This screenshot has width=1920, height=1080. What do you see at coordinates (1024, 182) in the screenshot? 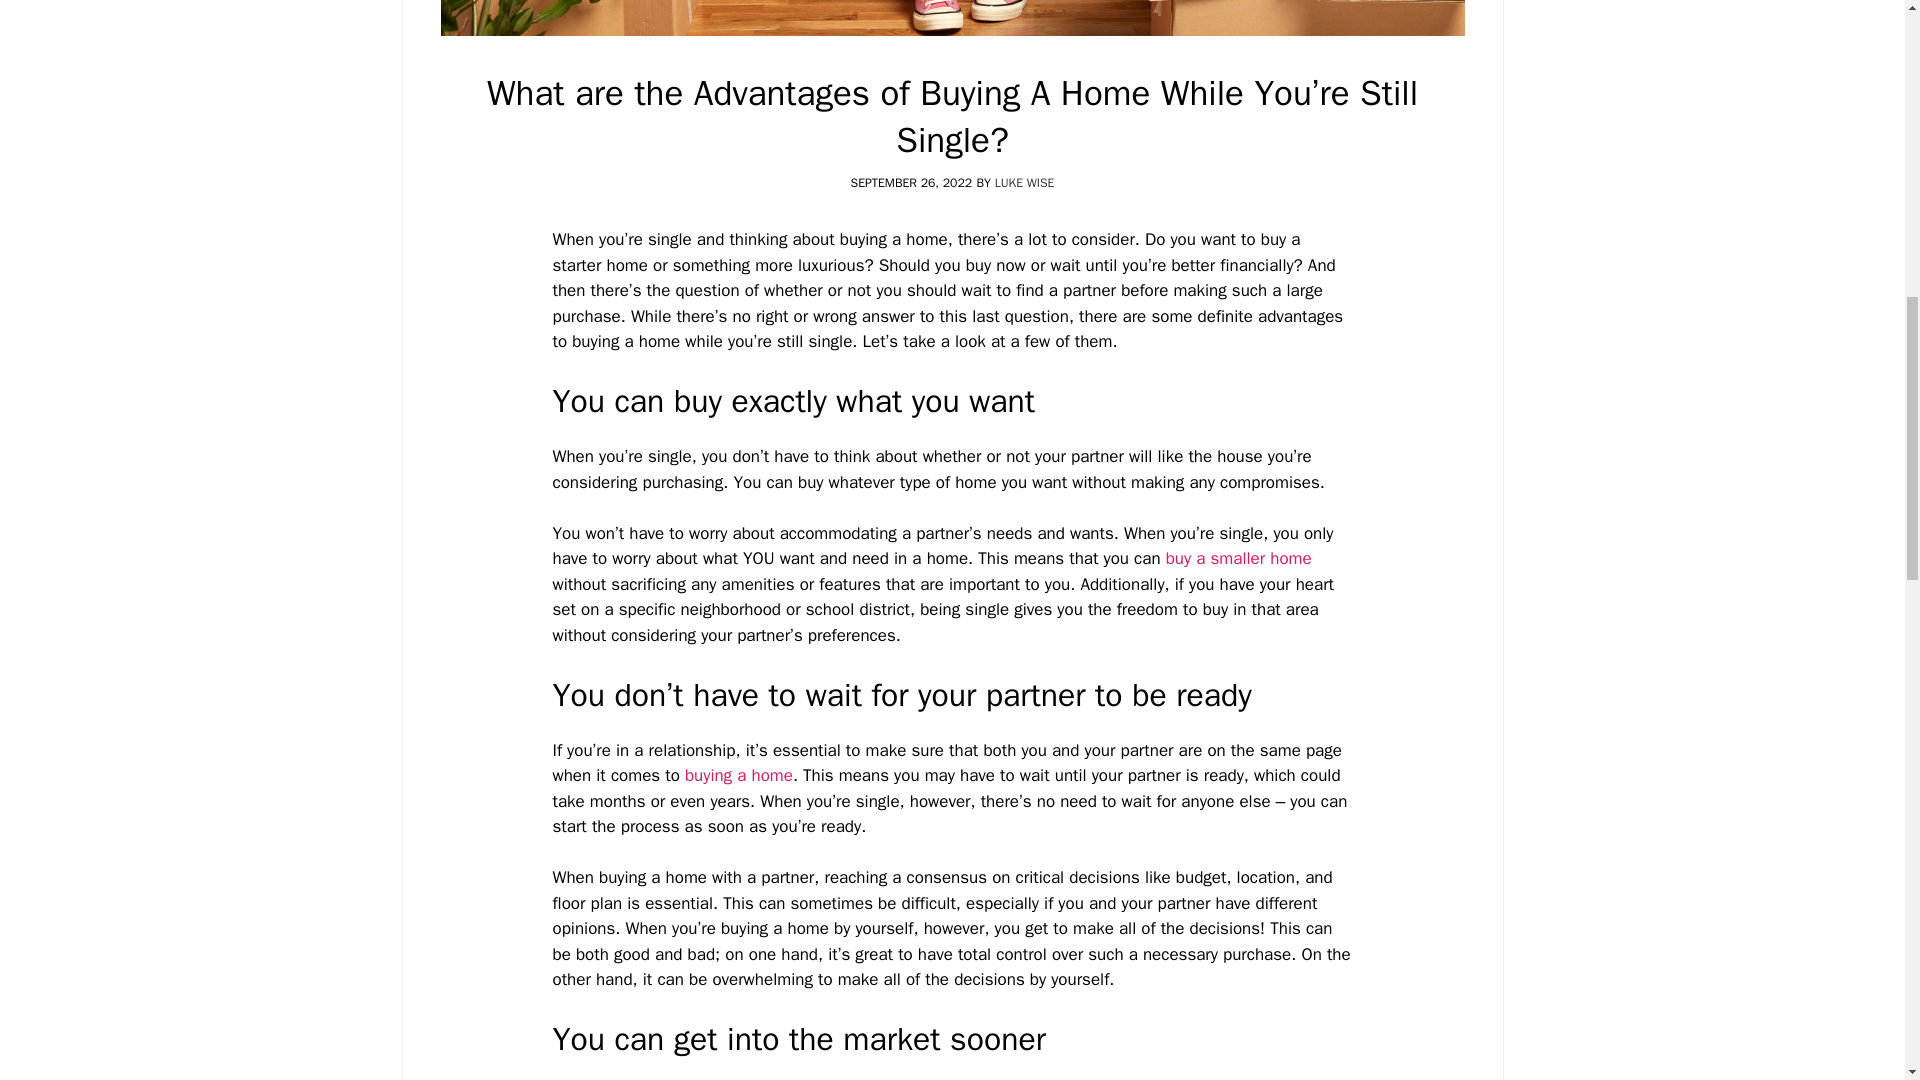
I see `LUKE WISE` at bounding box center [1024, 182].